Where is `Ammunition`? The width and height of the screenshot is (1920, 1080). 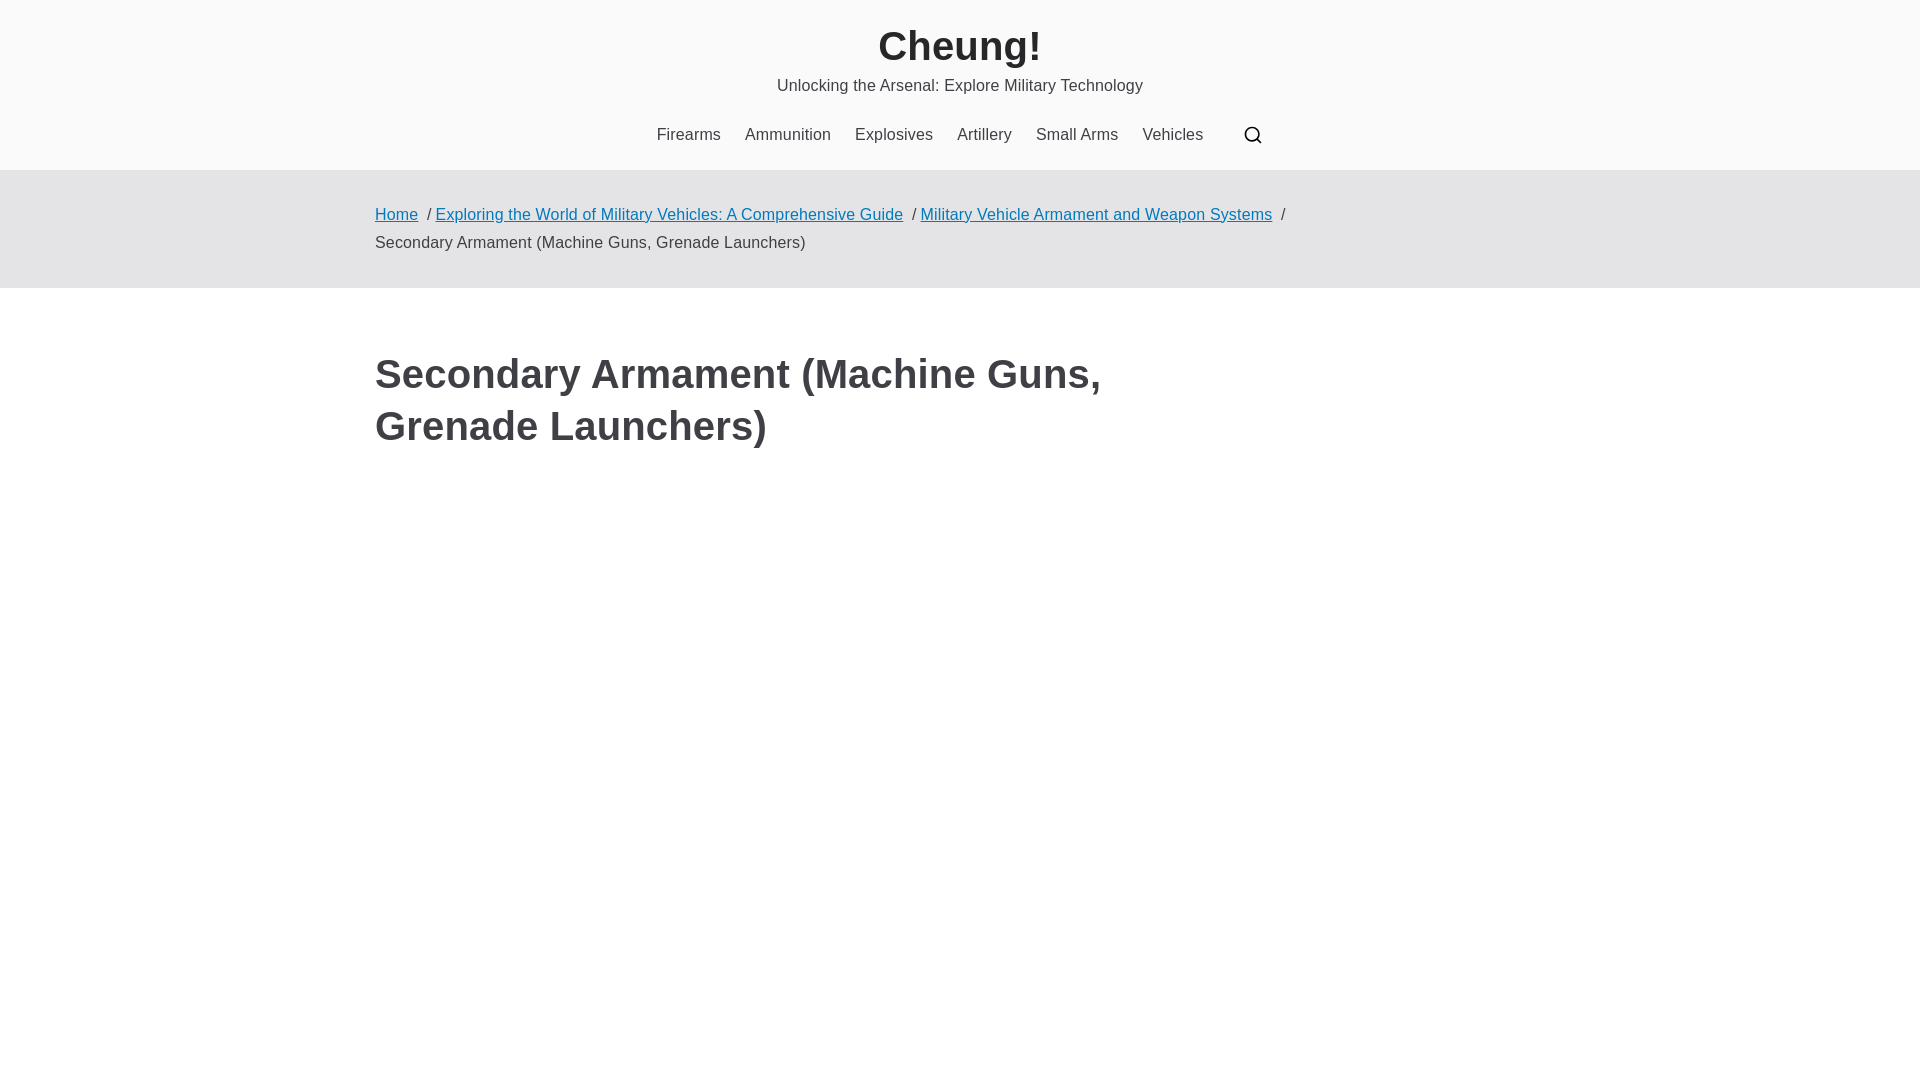
Ammunition is located at coordinates (788, 135).